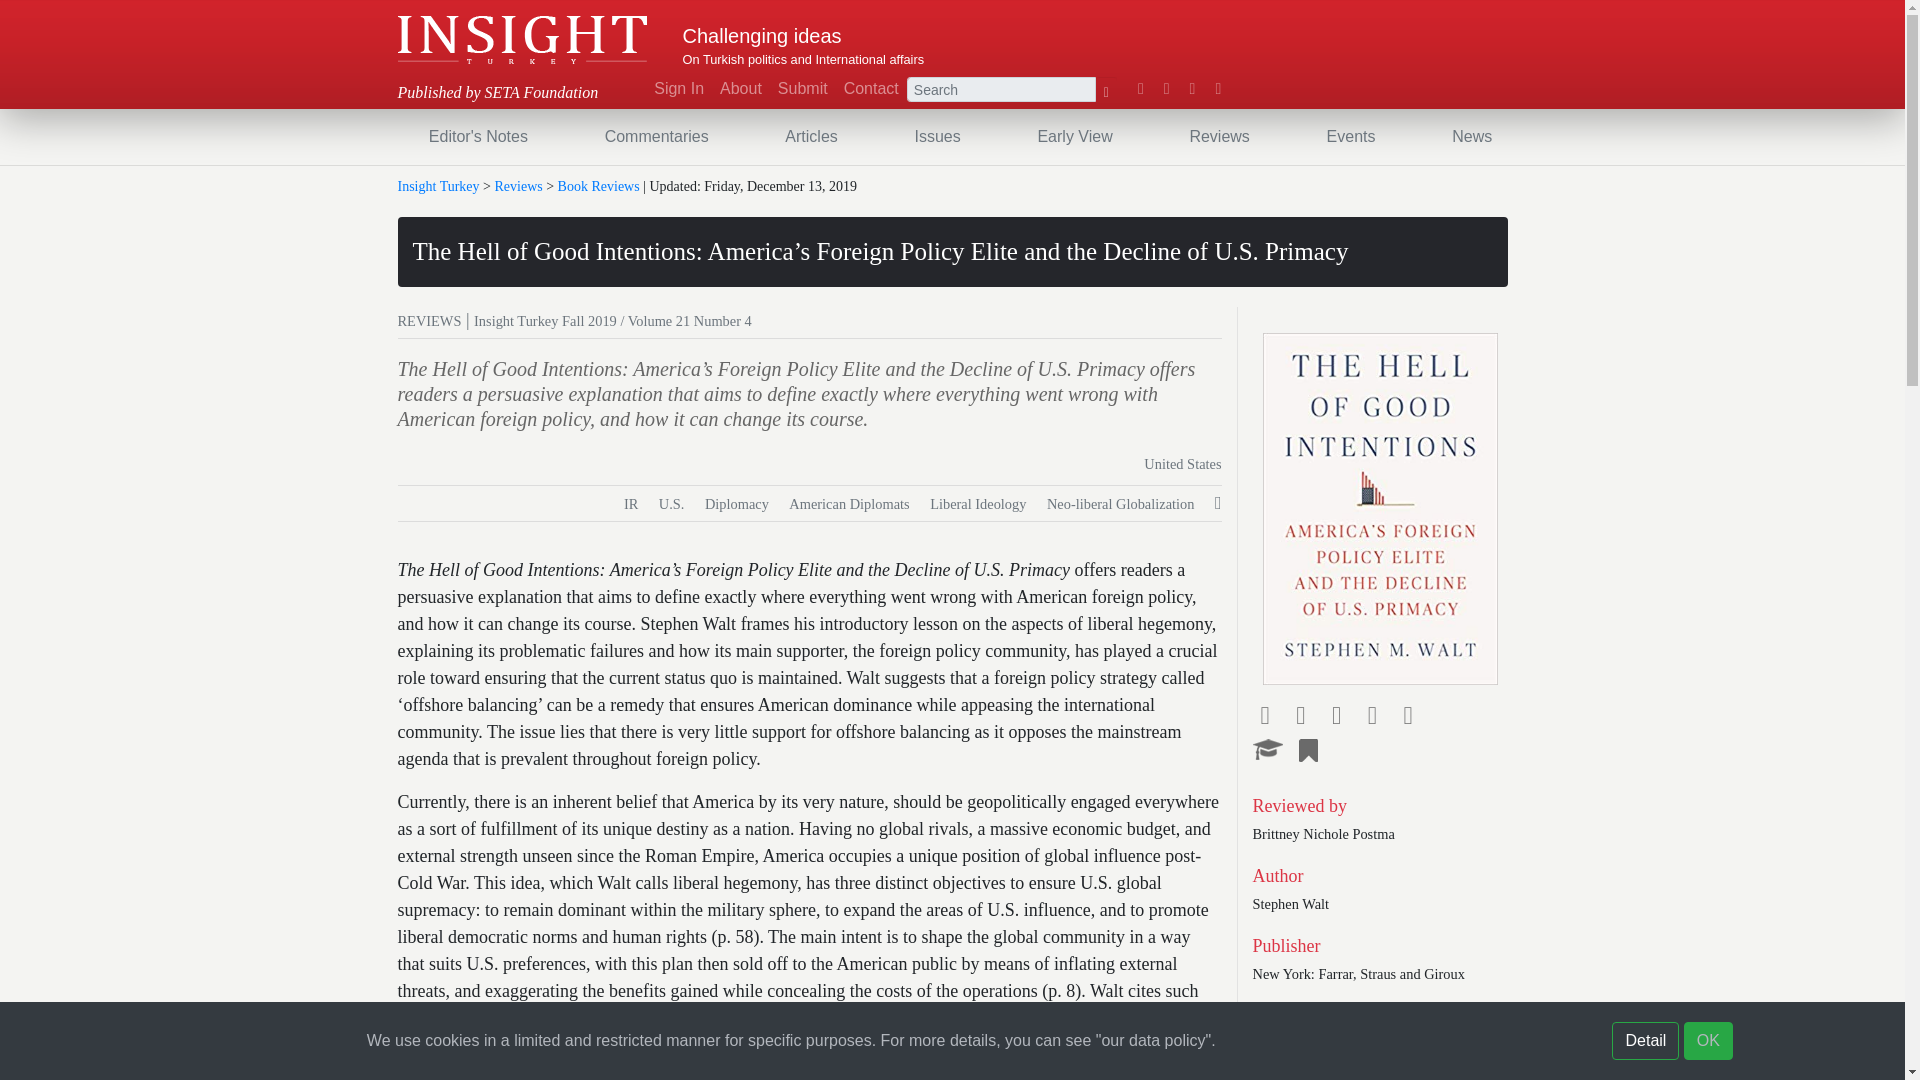 The width and height of the screenshot is (1920, 1080). What do you see at coordinates (936, 136) in the screenshot?
I see `Issues` at bounding box center [936, 136].